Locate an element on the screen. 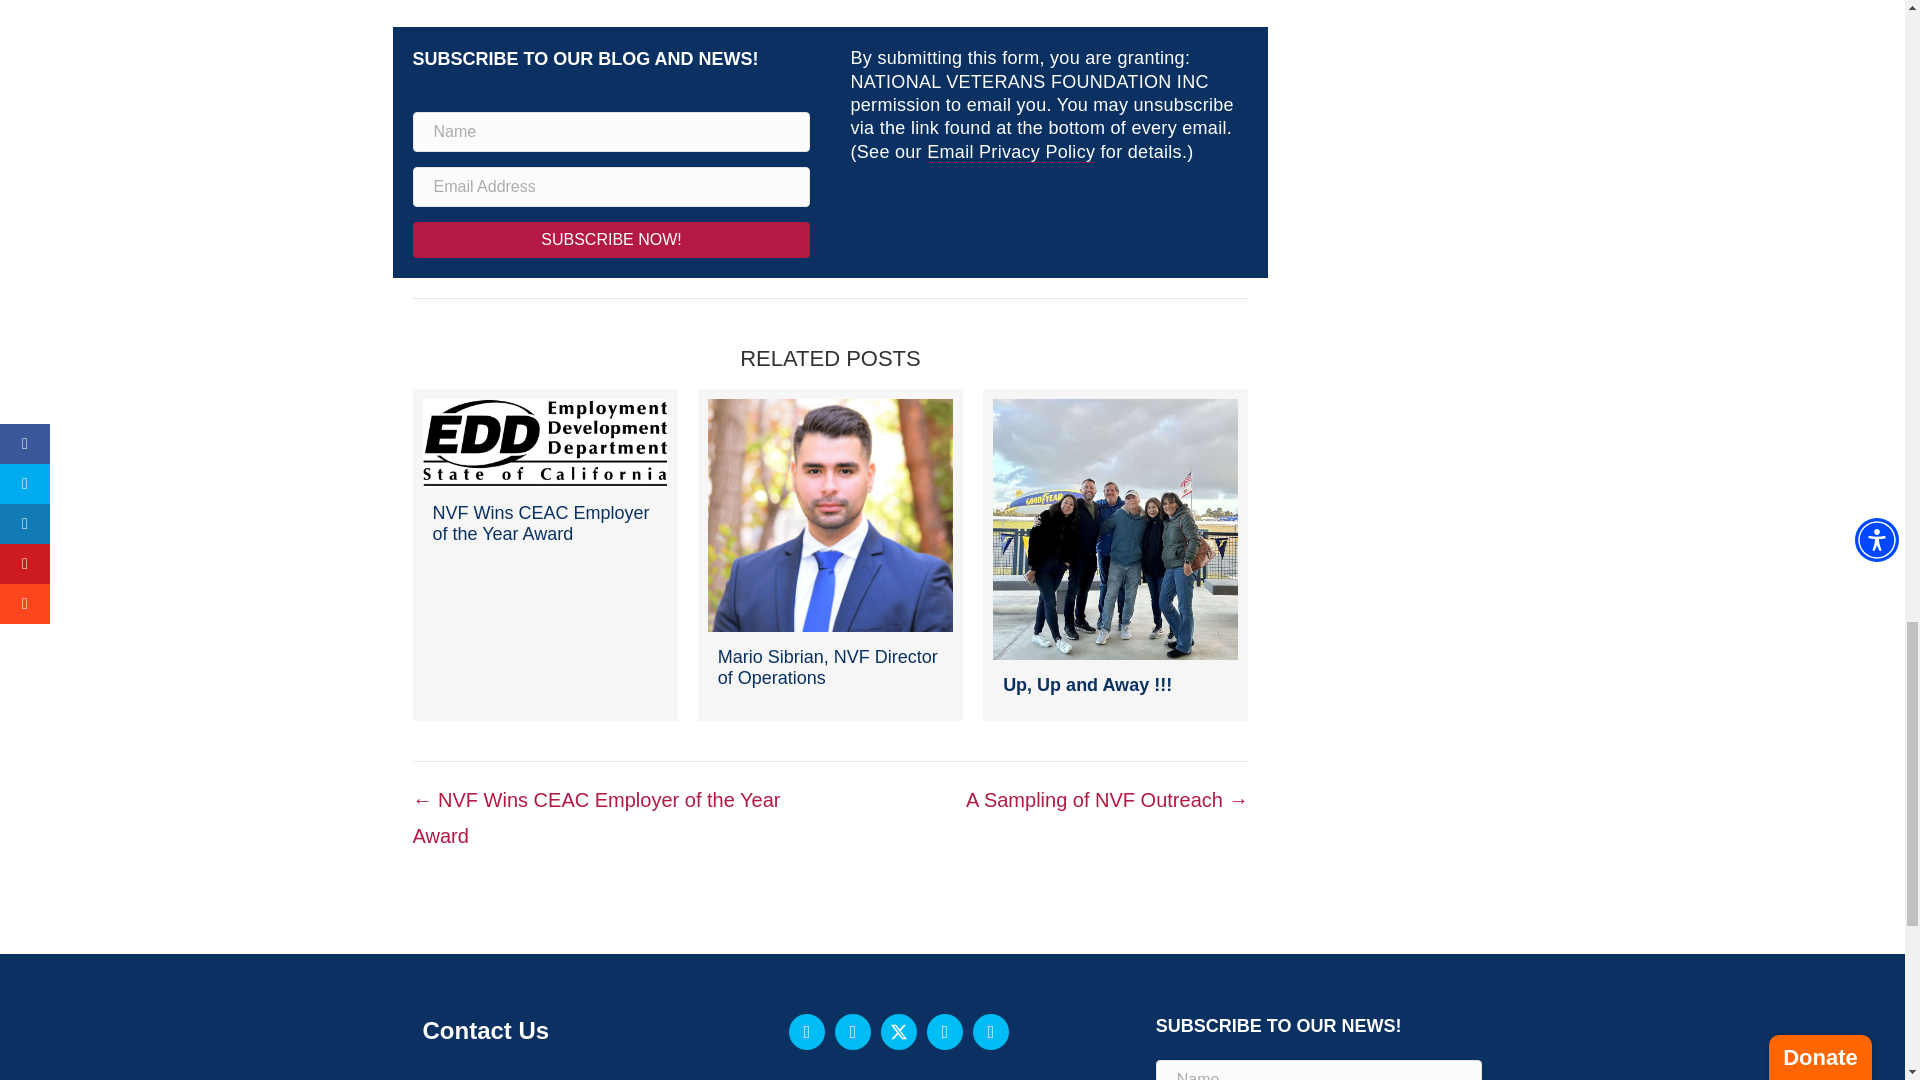 The height and width of the screenshot is (1080, 1920). Facebook is located at coordinates (807, 1032).